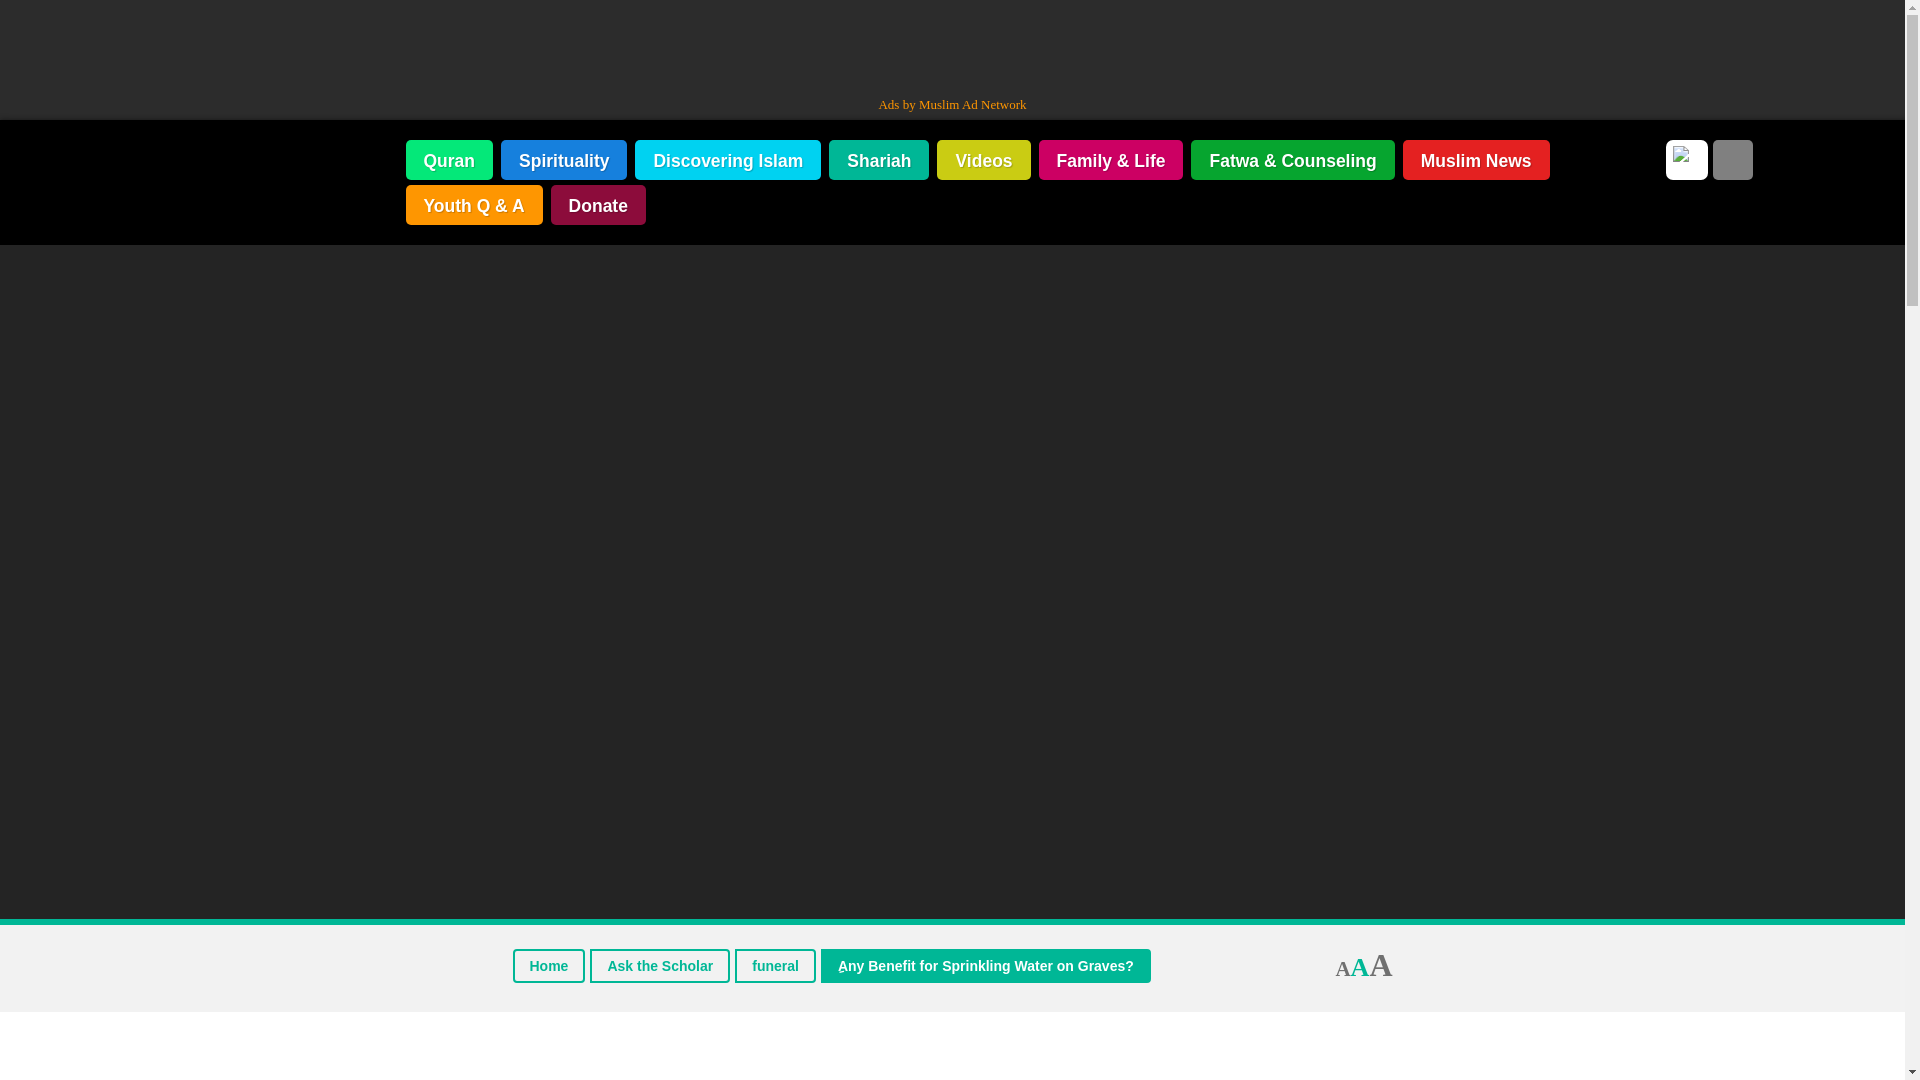 This screenshot has width=1920, height=1080. What do you see at coordinates (951, 104) in the screenshot?
I see `Ads by Muslim Ad Network` at bounding box center [951, 104].